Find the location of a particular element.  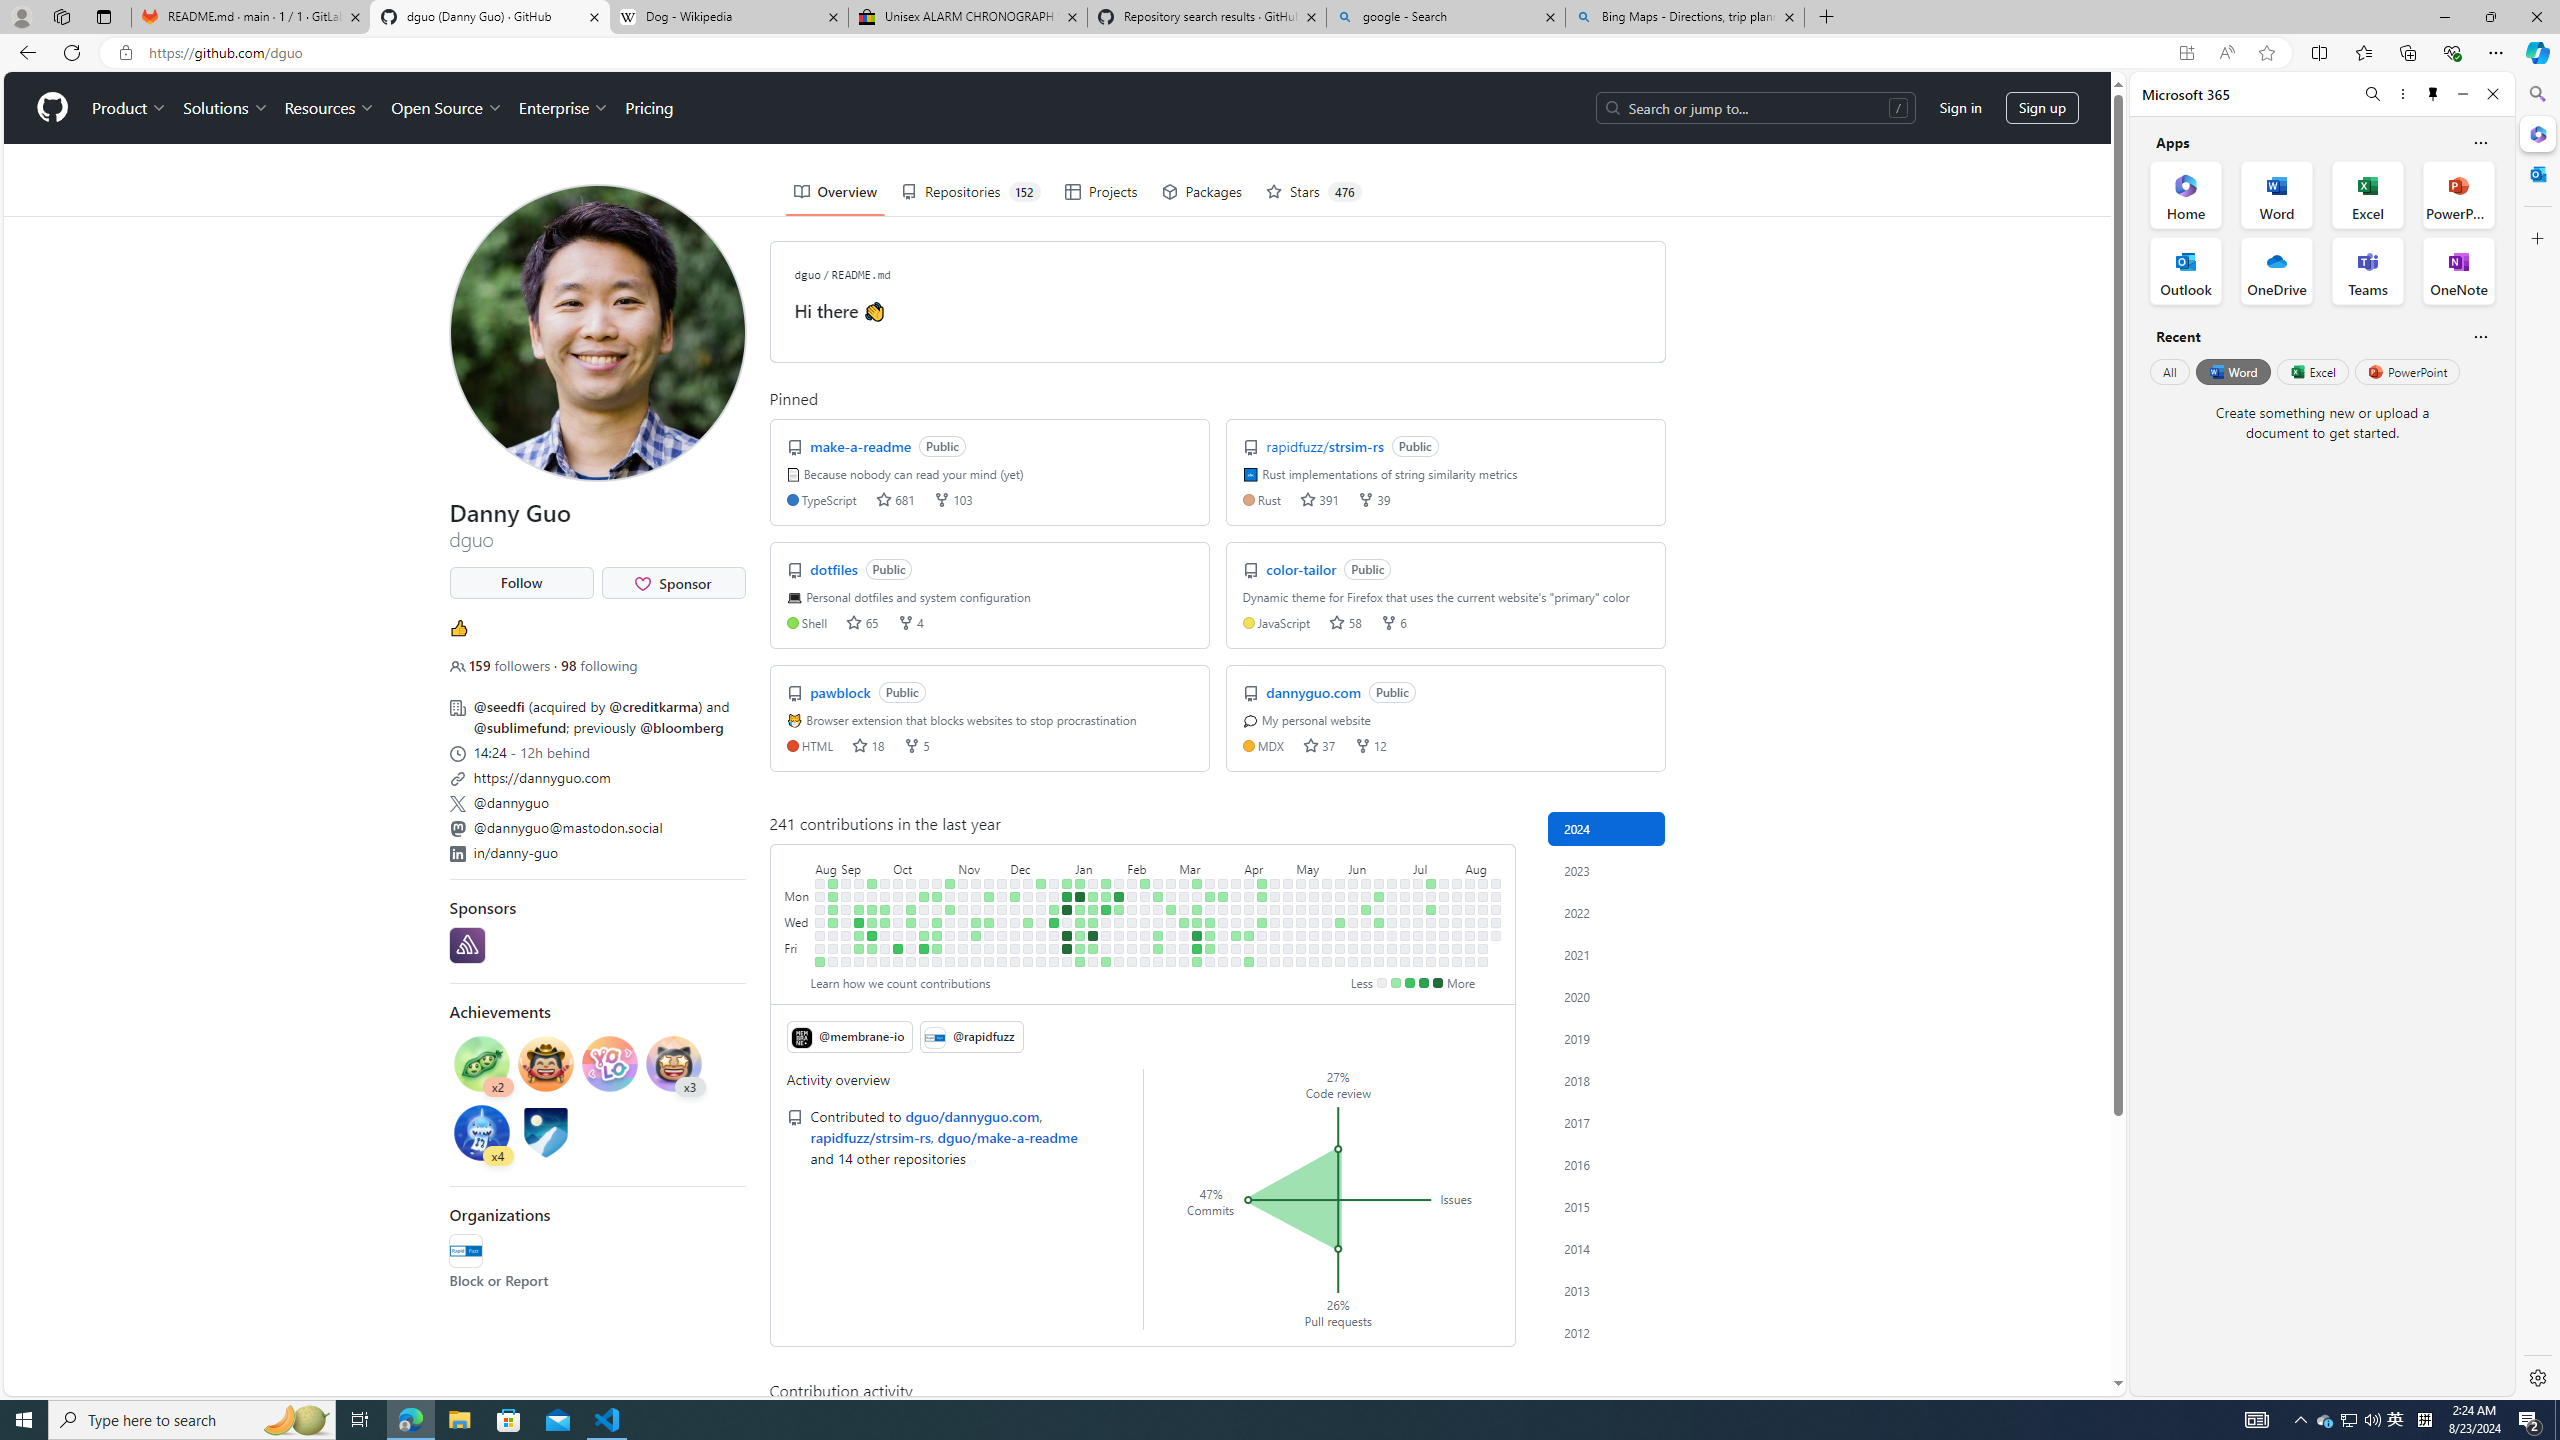

No contributions on August 14th. is located at coordinates (1483, 922).